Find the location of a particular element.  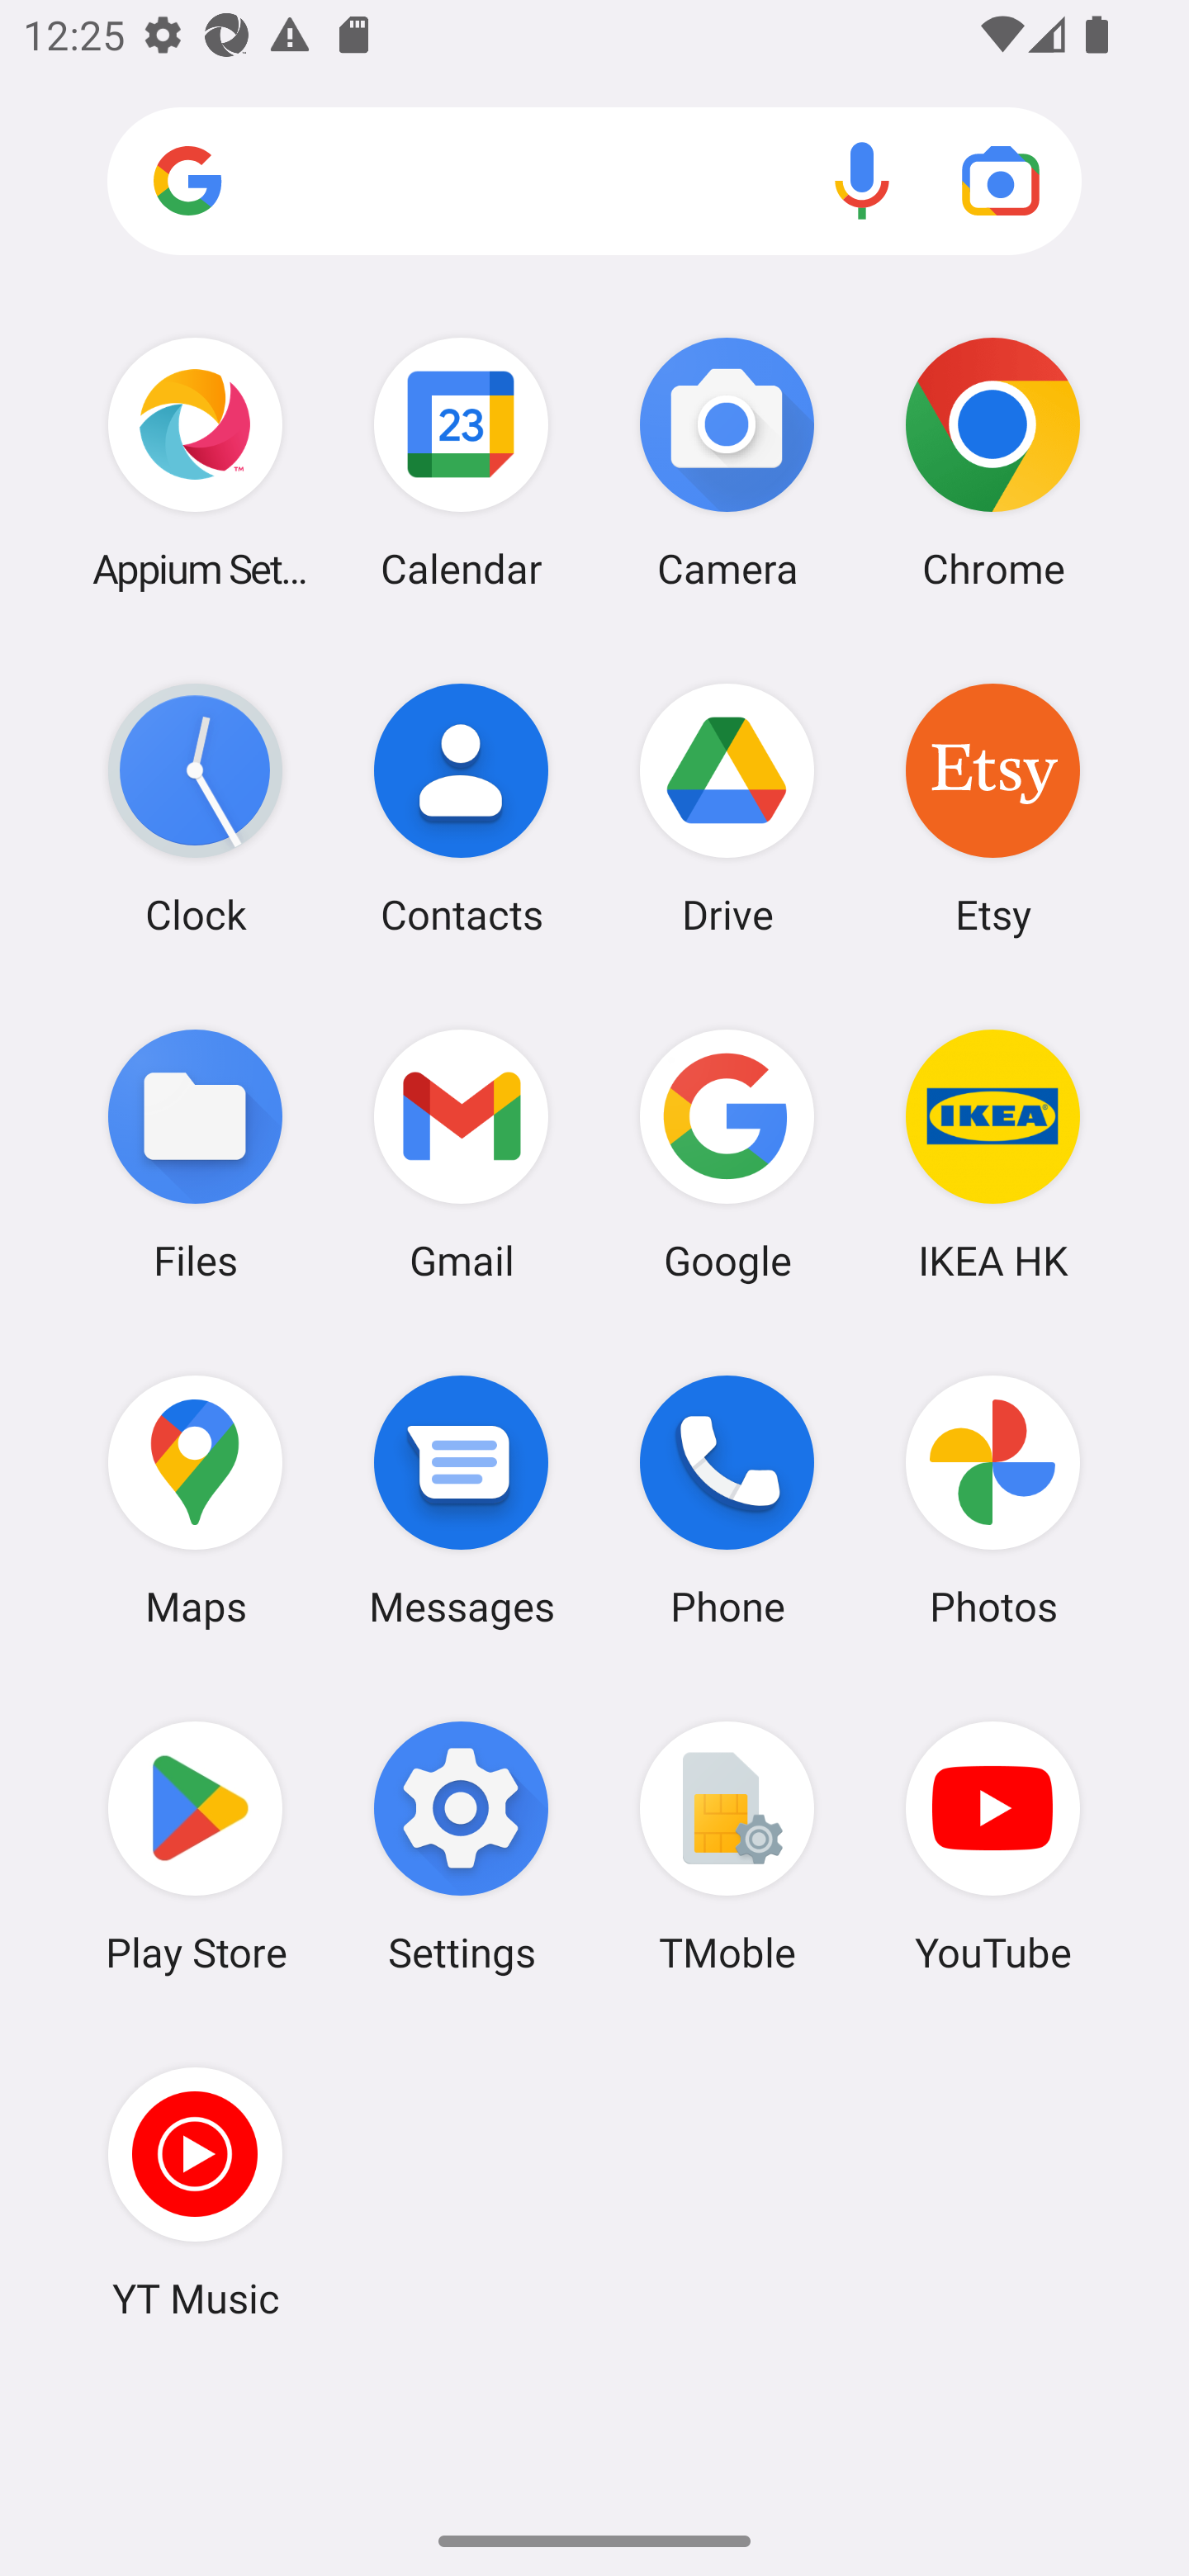

YouTube is located at coordinates (992, 1847).